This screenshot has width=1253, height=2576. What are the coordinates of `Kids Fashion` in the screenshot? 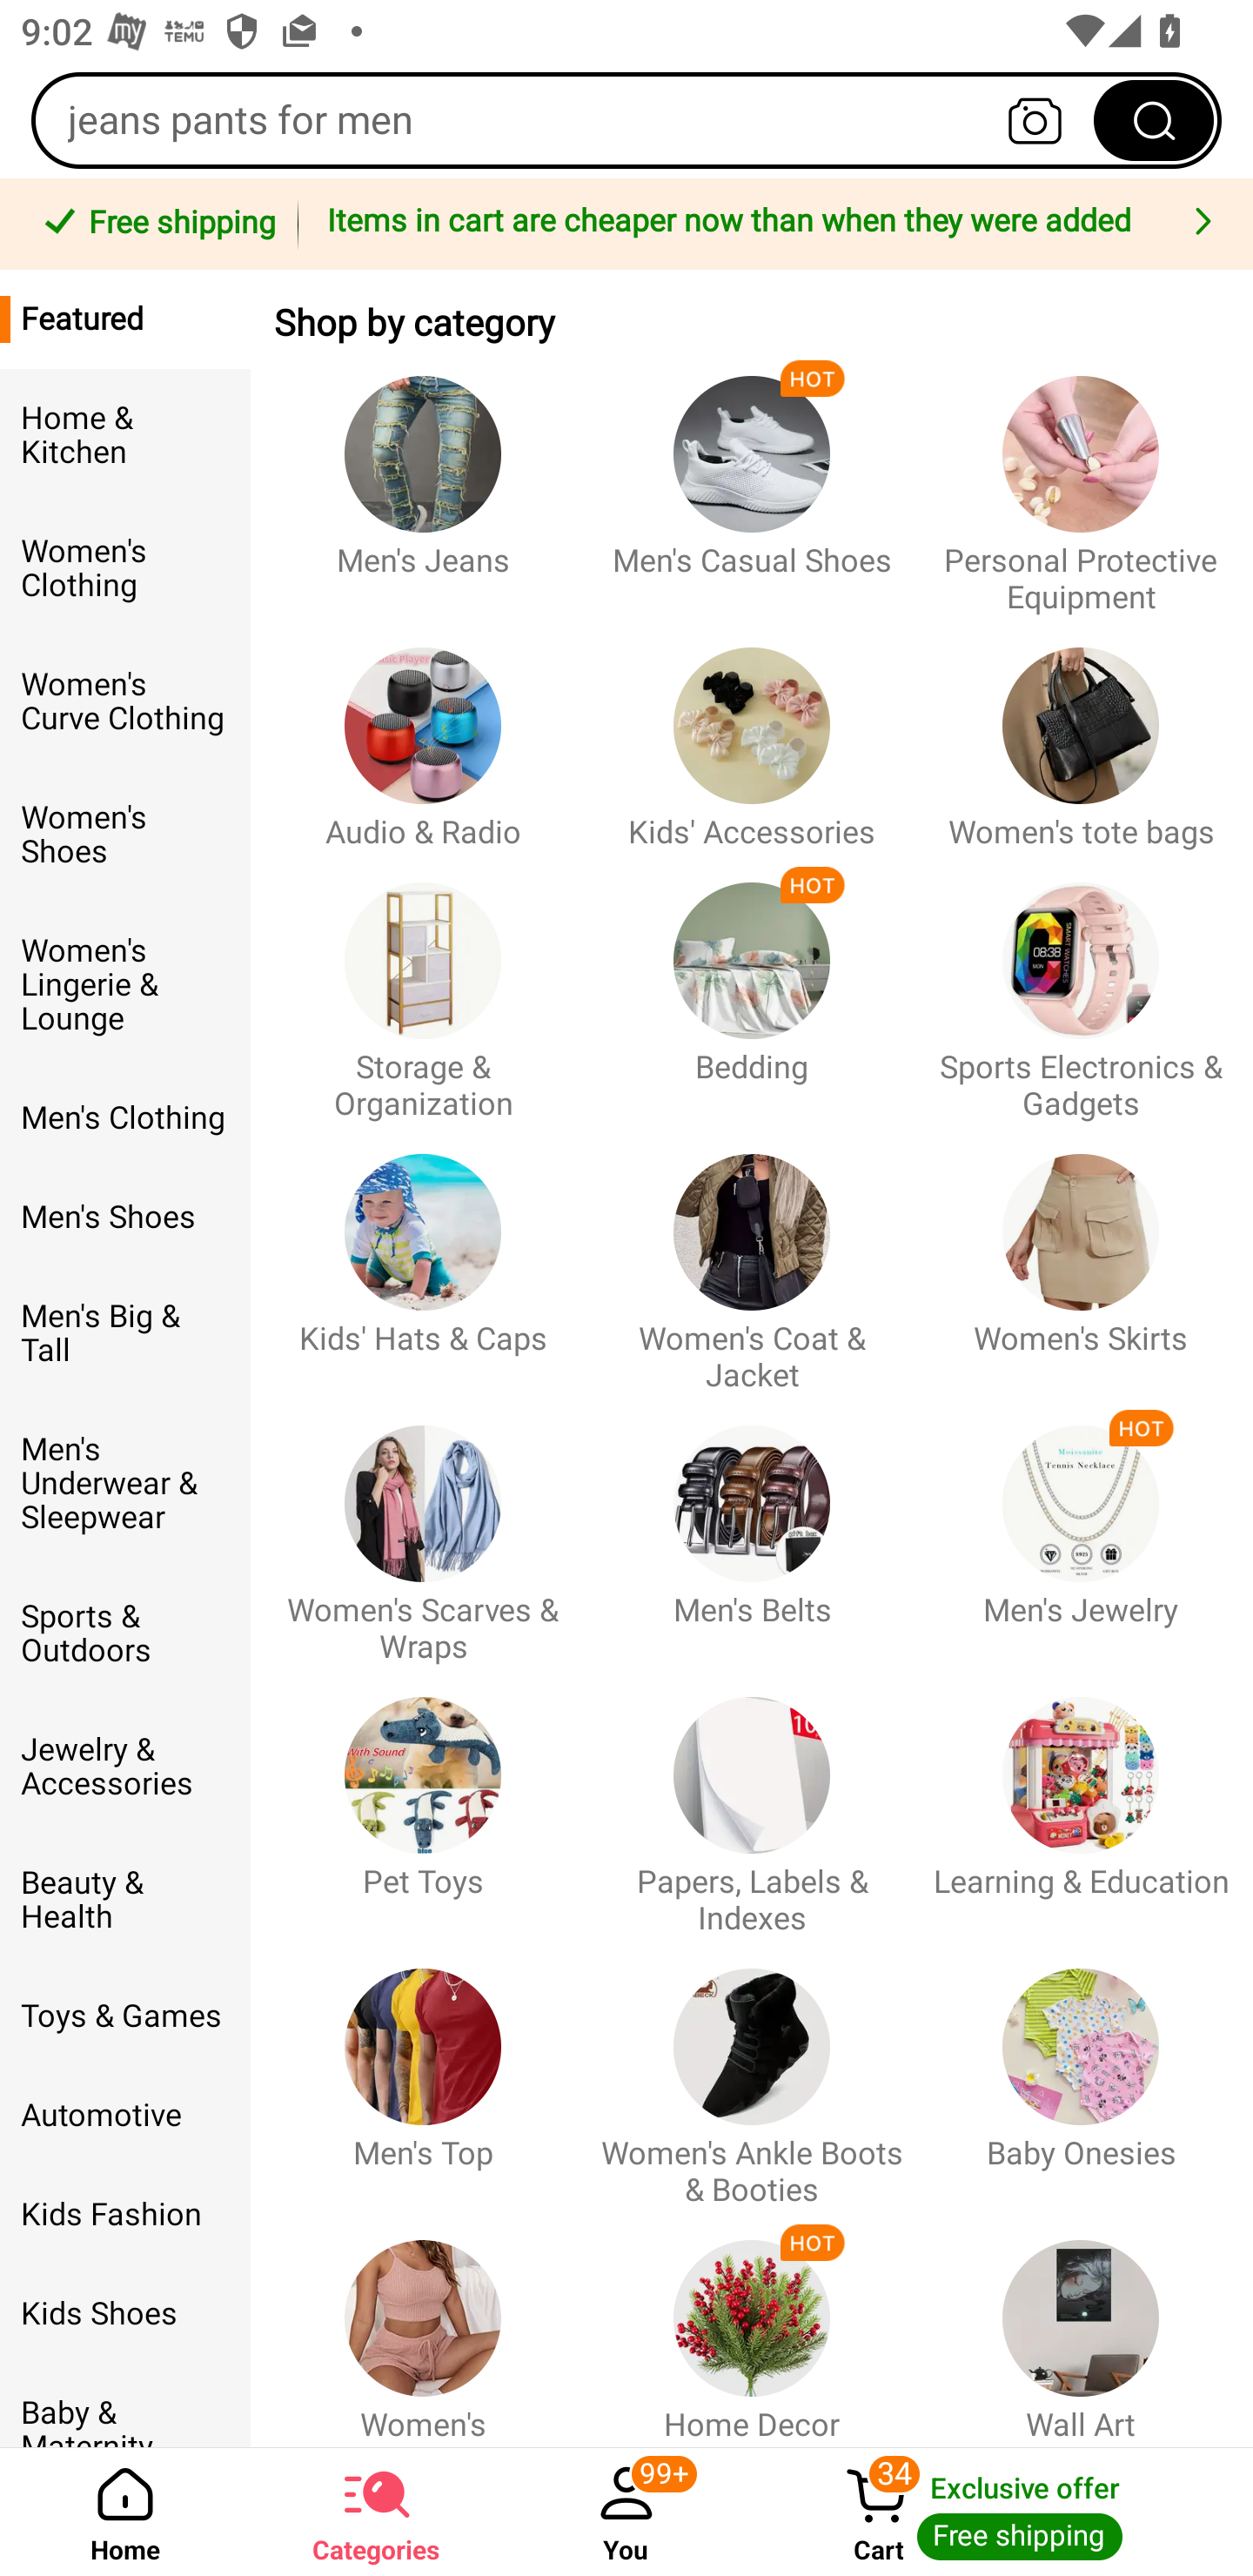 It's located at (125, 2215).